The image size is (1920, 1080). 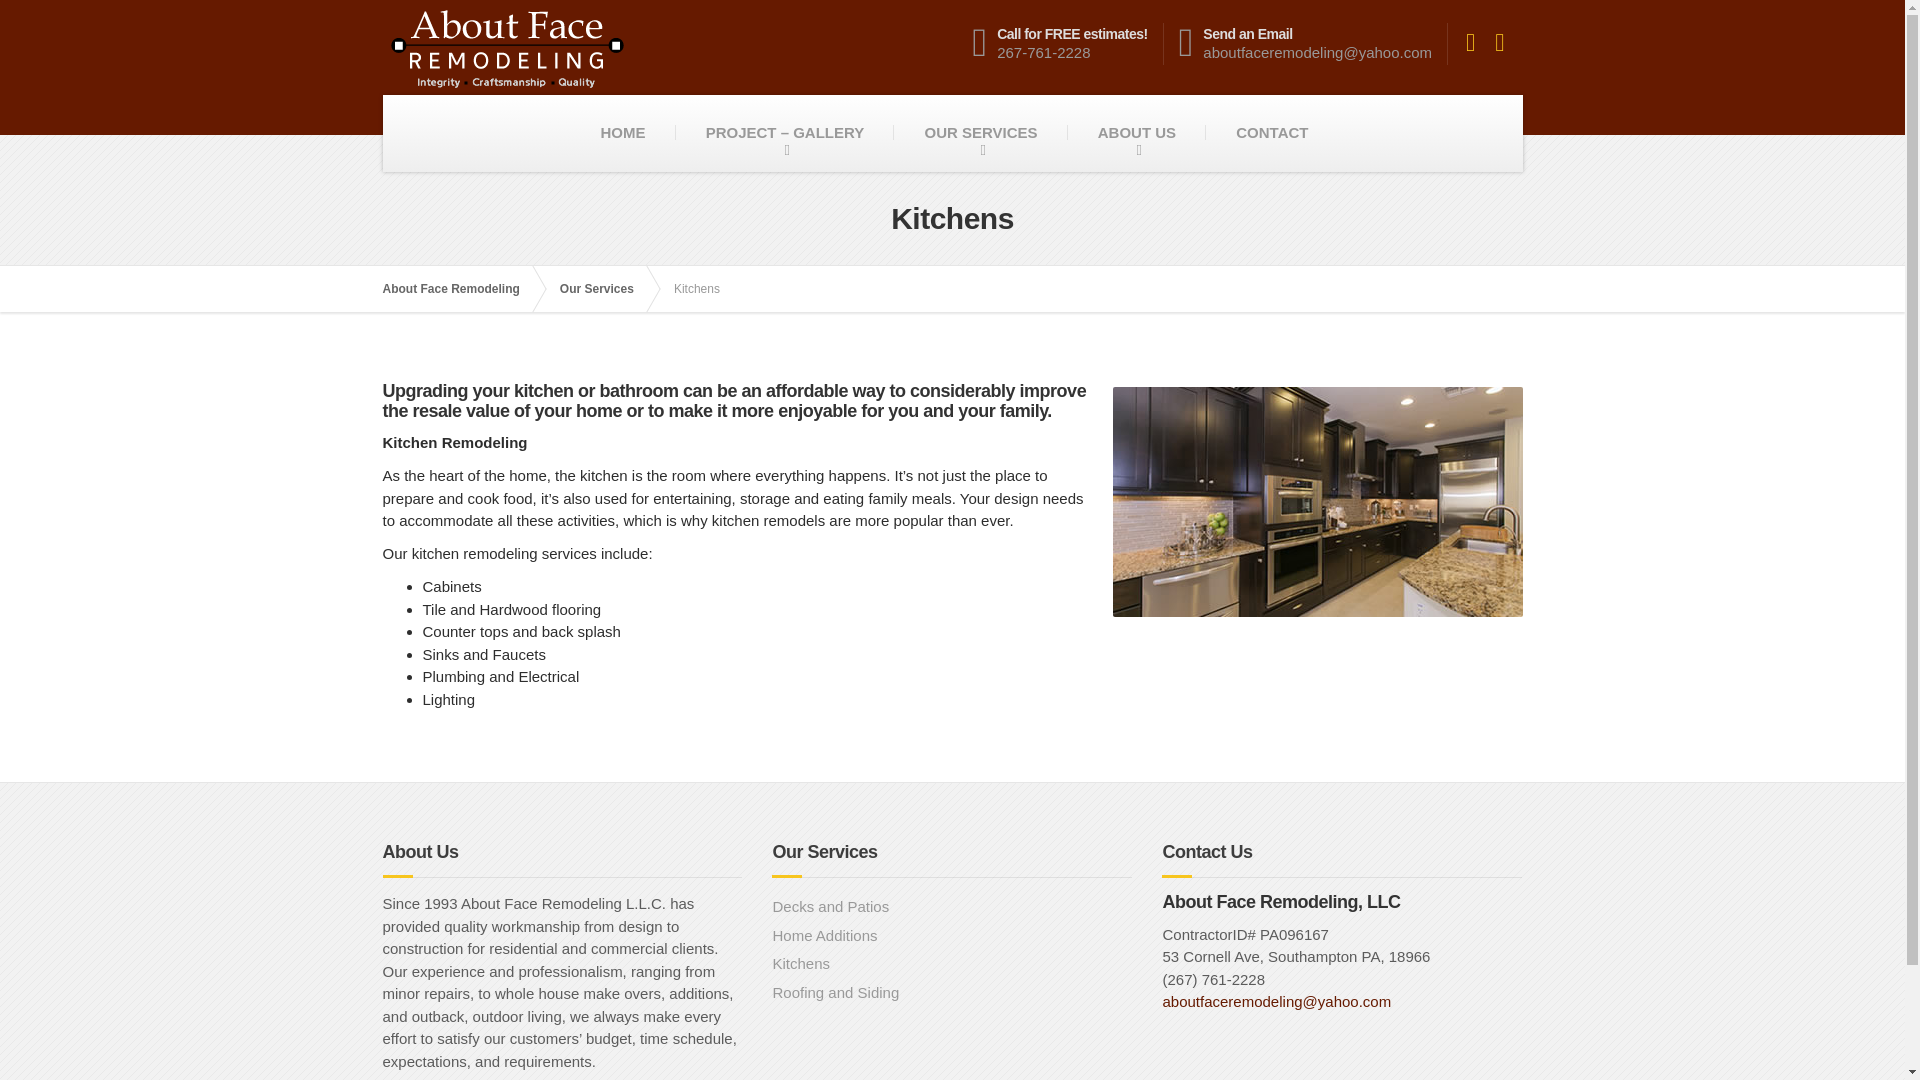 I want to click on CONTACT, so click(x=607, y=288).